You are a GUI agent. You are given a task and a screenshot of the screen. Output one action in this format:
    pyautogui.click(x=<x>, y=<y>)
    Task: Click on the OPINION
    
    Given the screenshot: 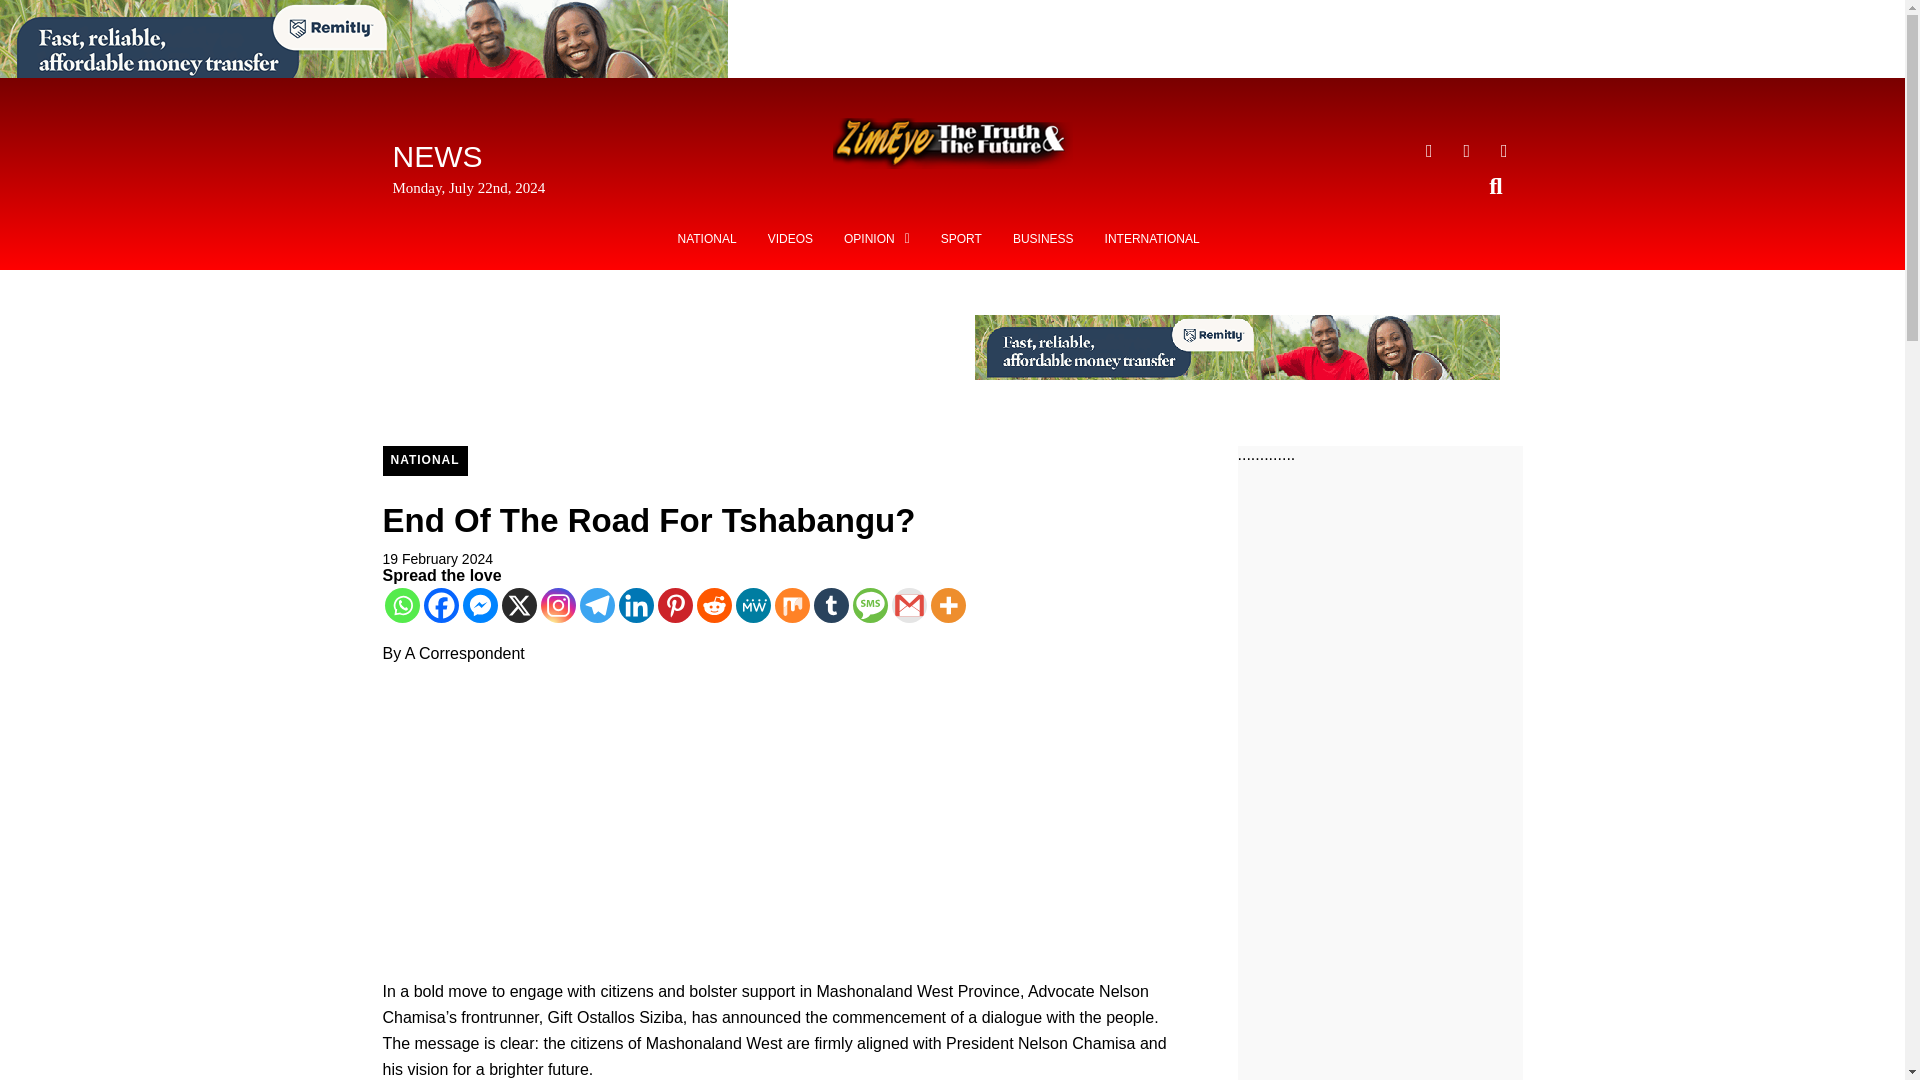 What is the action you would take?
    pyautogui.click(x=877, y=239)
    